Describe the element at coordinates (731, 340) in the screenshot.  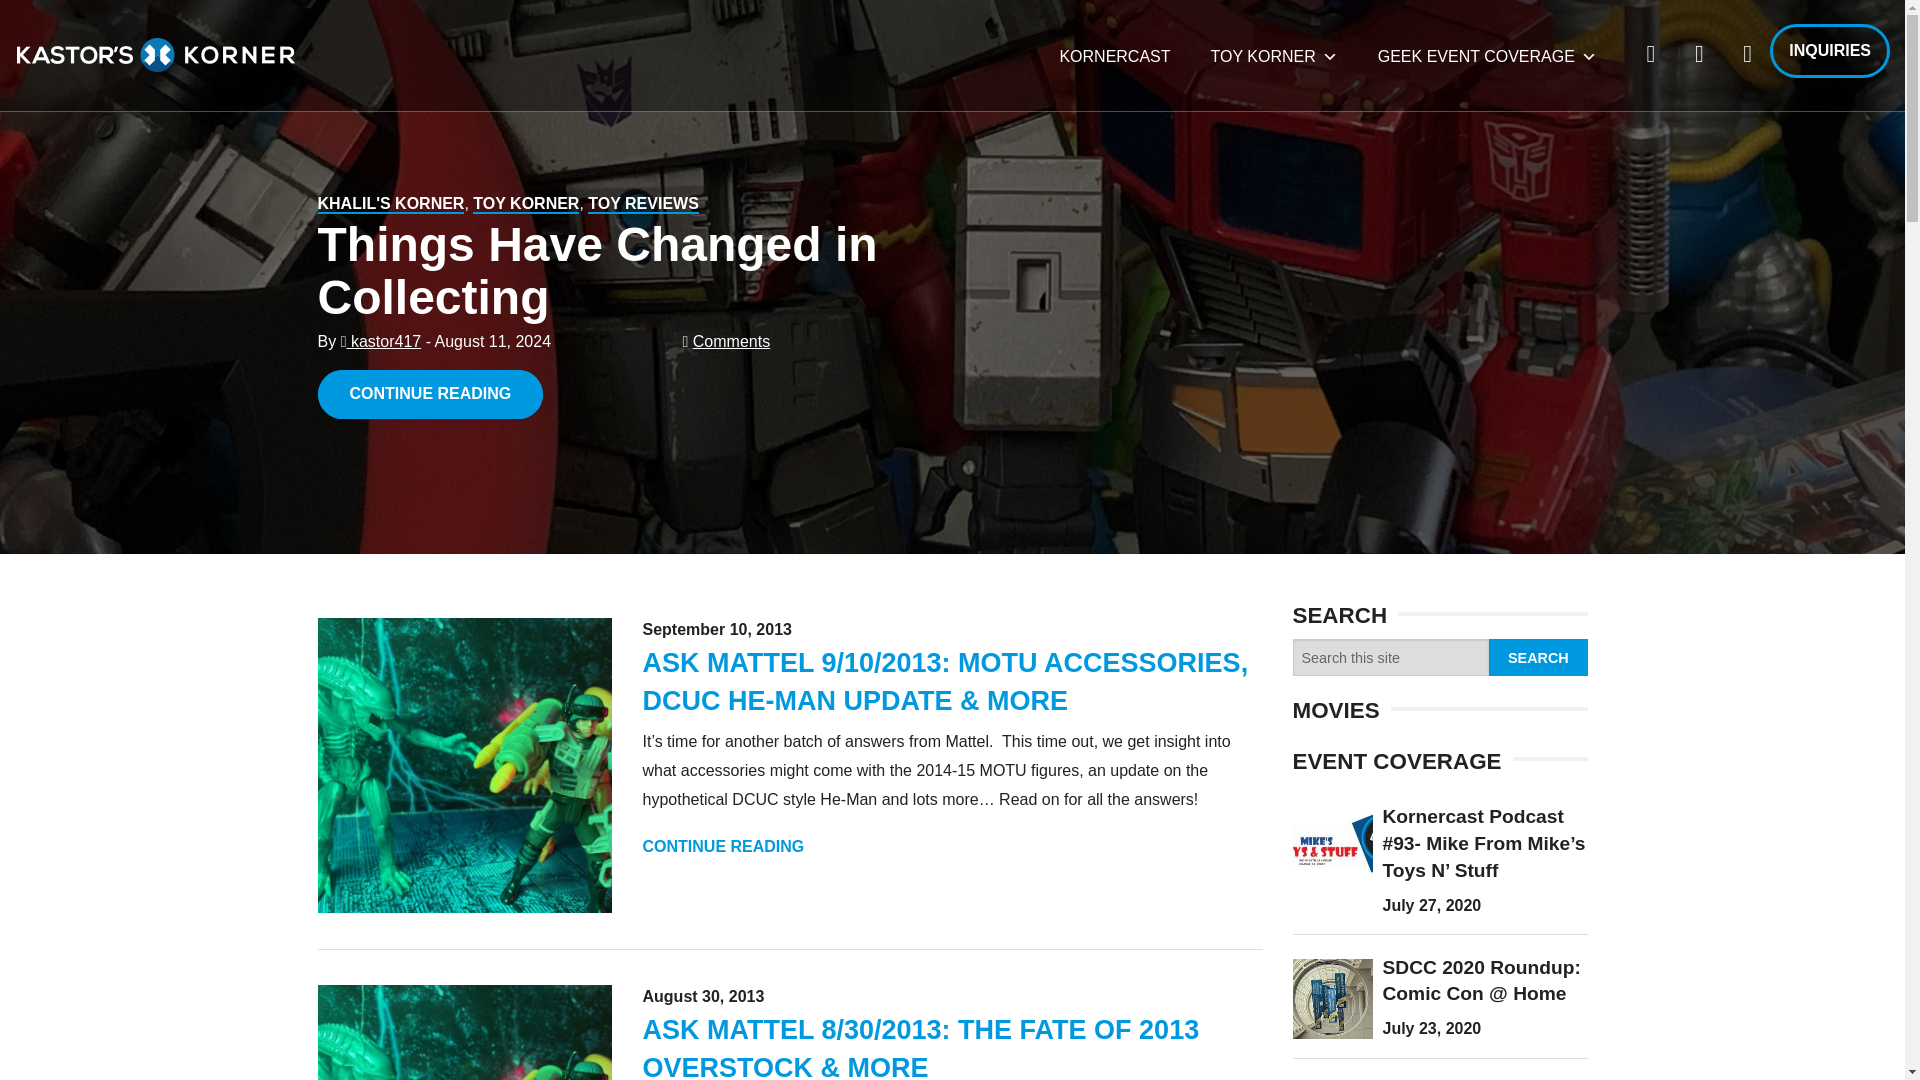
I see `Comments` at that location.